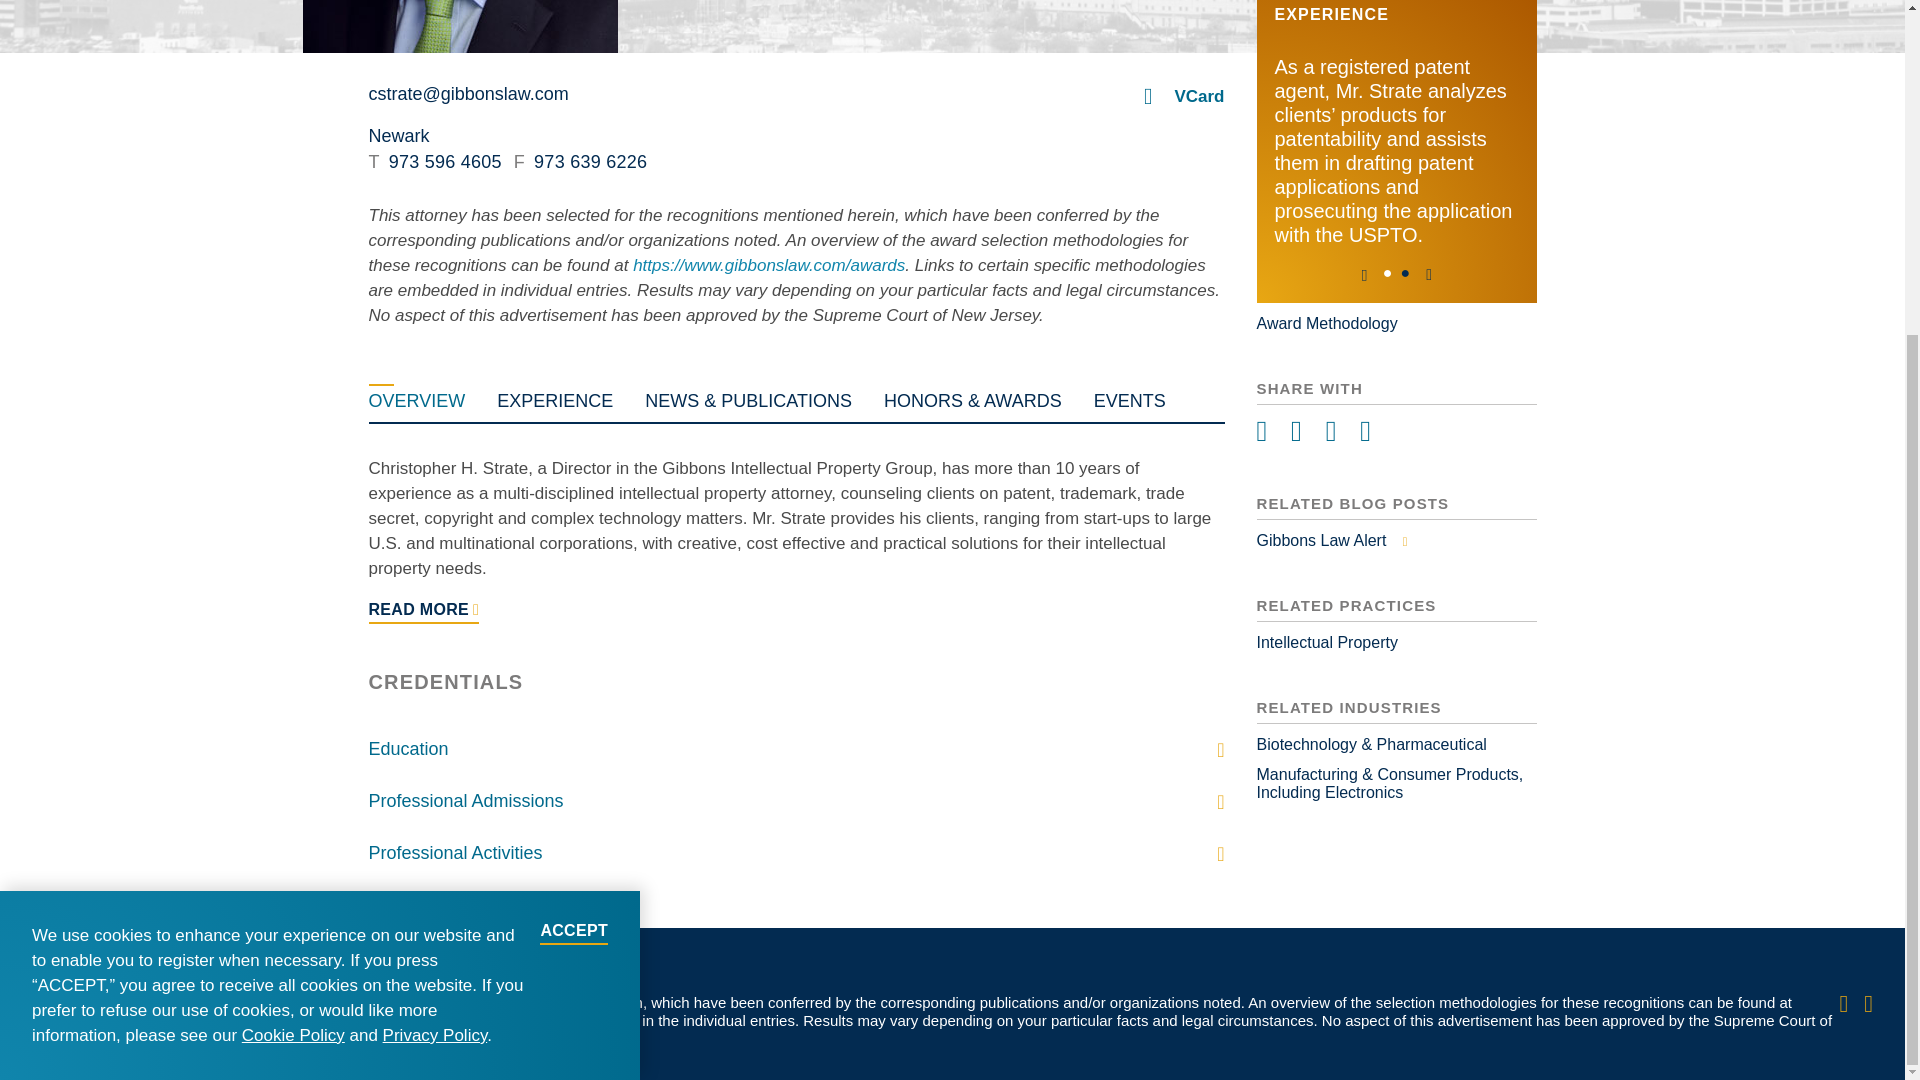 Image resolution: width=1920 pixels, height=1080 pixels. What do you see at coordinates (1396, 642) in the screenshot?
I see `Related Practices` at bounding box center [1396, 642].